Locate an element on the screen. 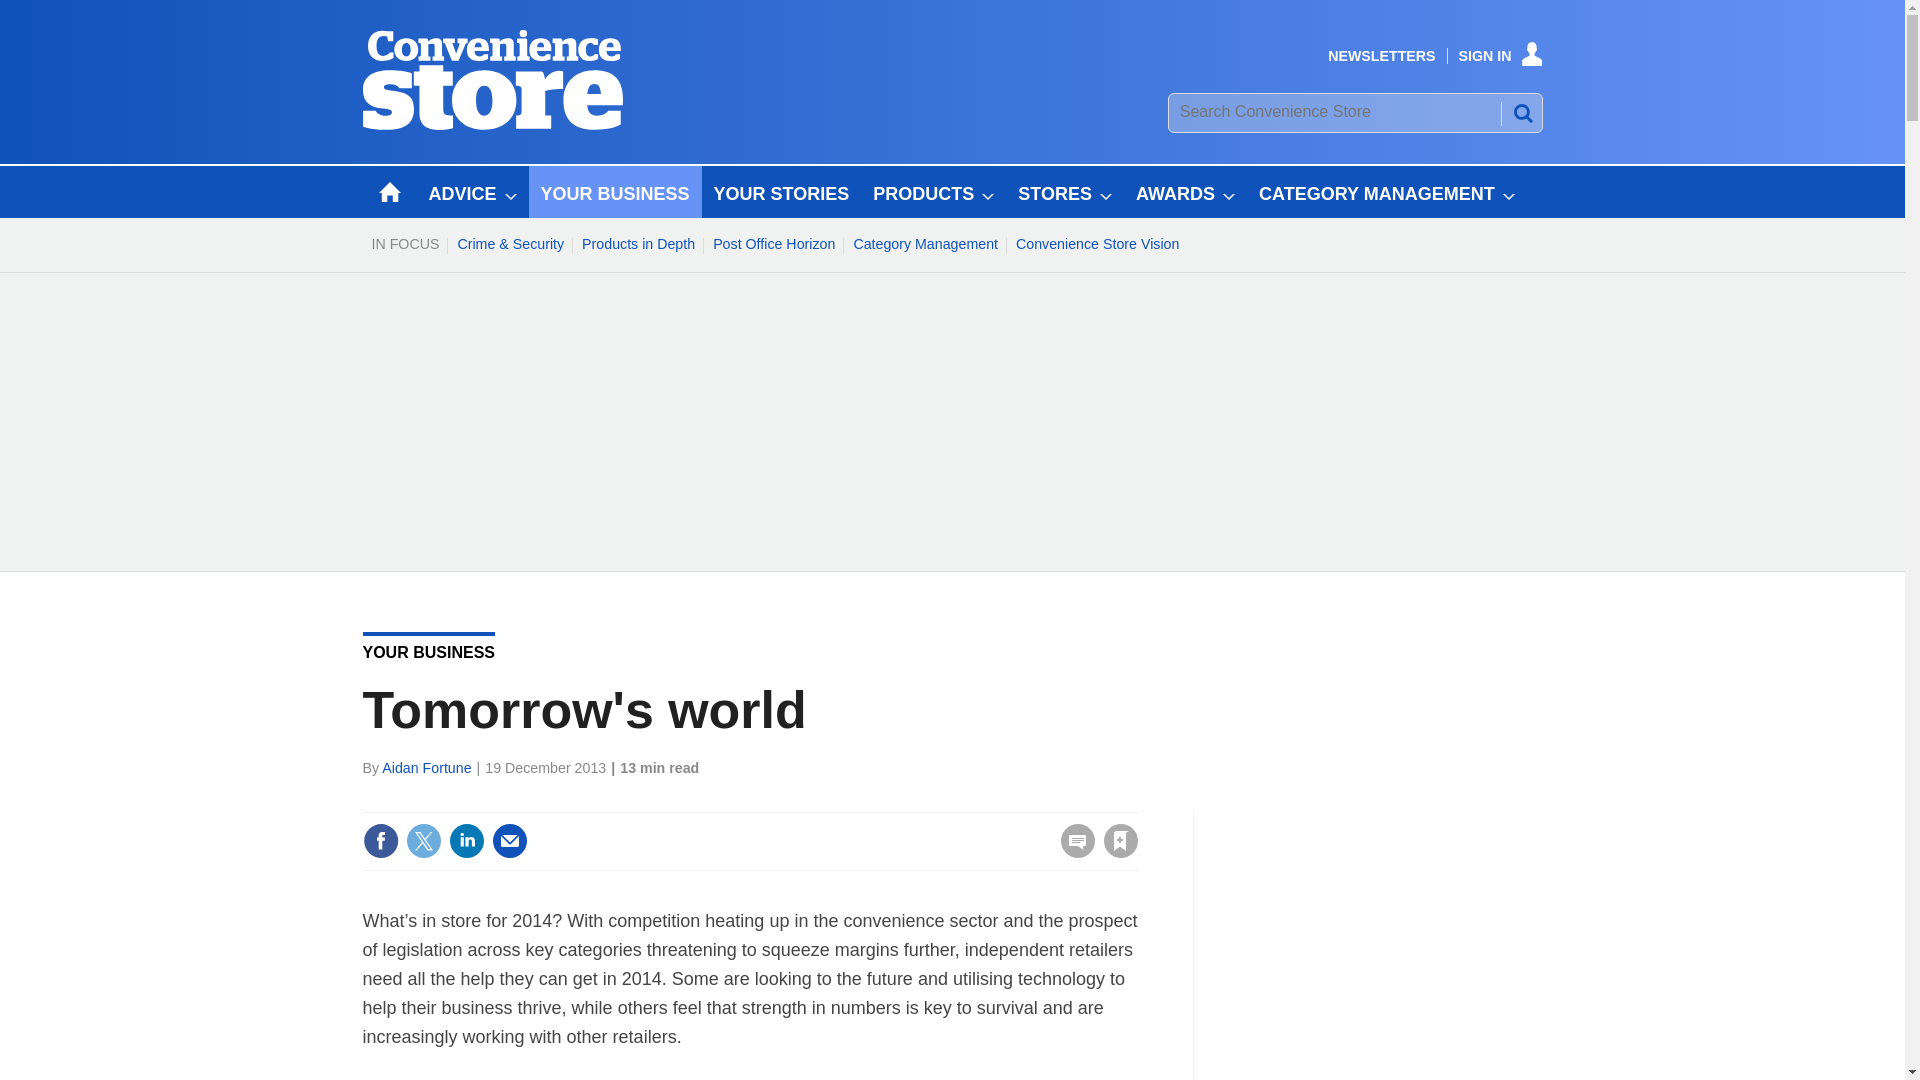 The width and height of the screenshot is (1920, 1080). Share this on Linked in is located at coordinates (465, 840).